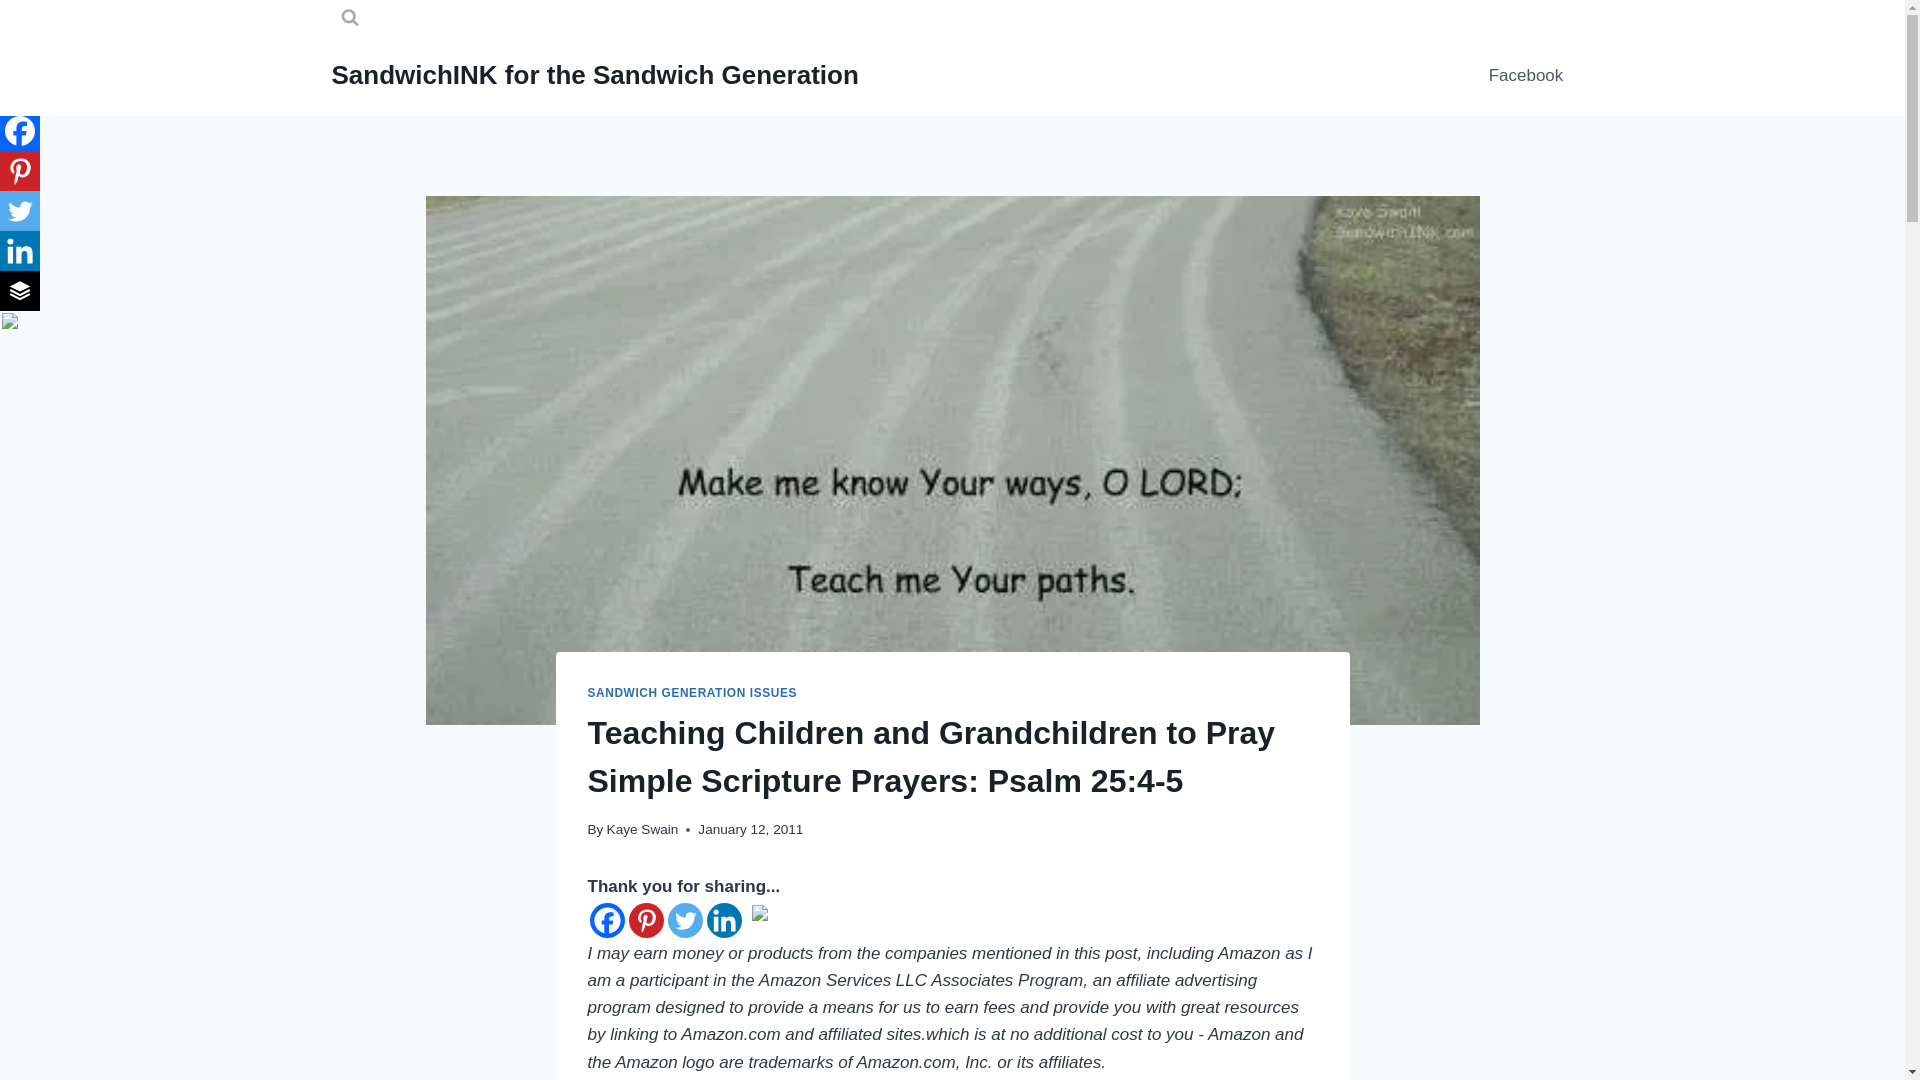  Describe the element at coordinates (20, 251) in the screenshot. I see `Linkedin` at that location.